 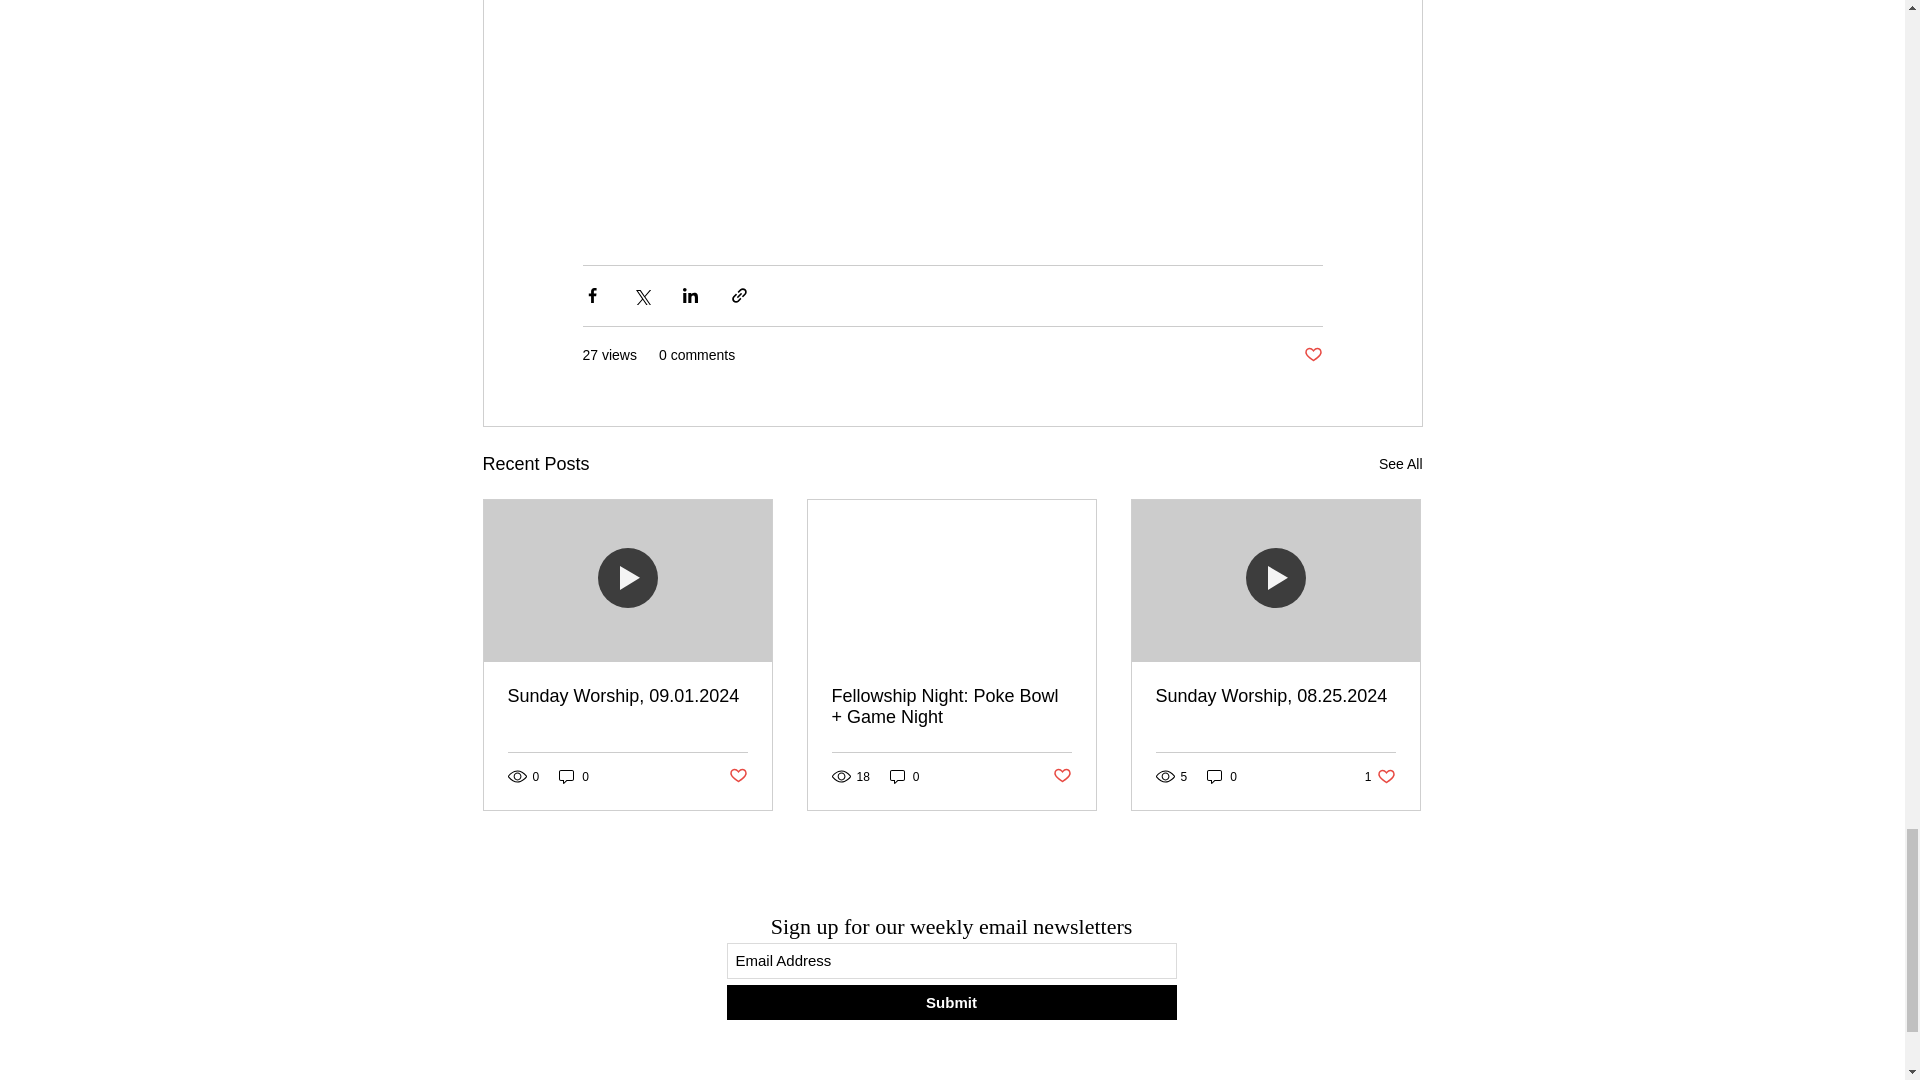 What do you see at coordinates (1222, 776) in the screenshot?
I see `0` at bounding box center [1222, 776].